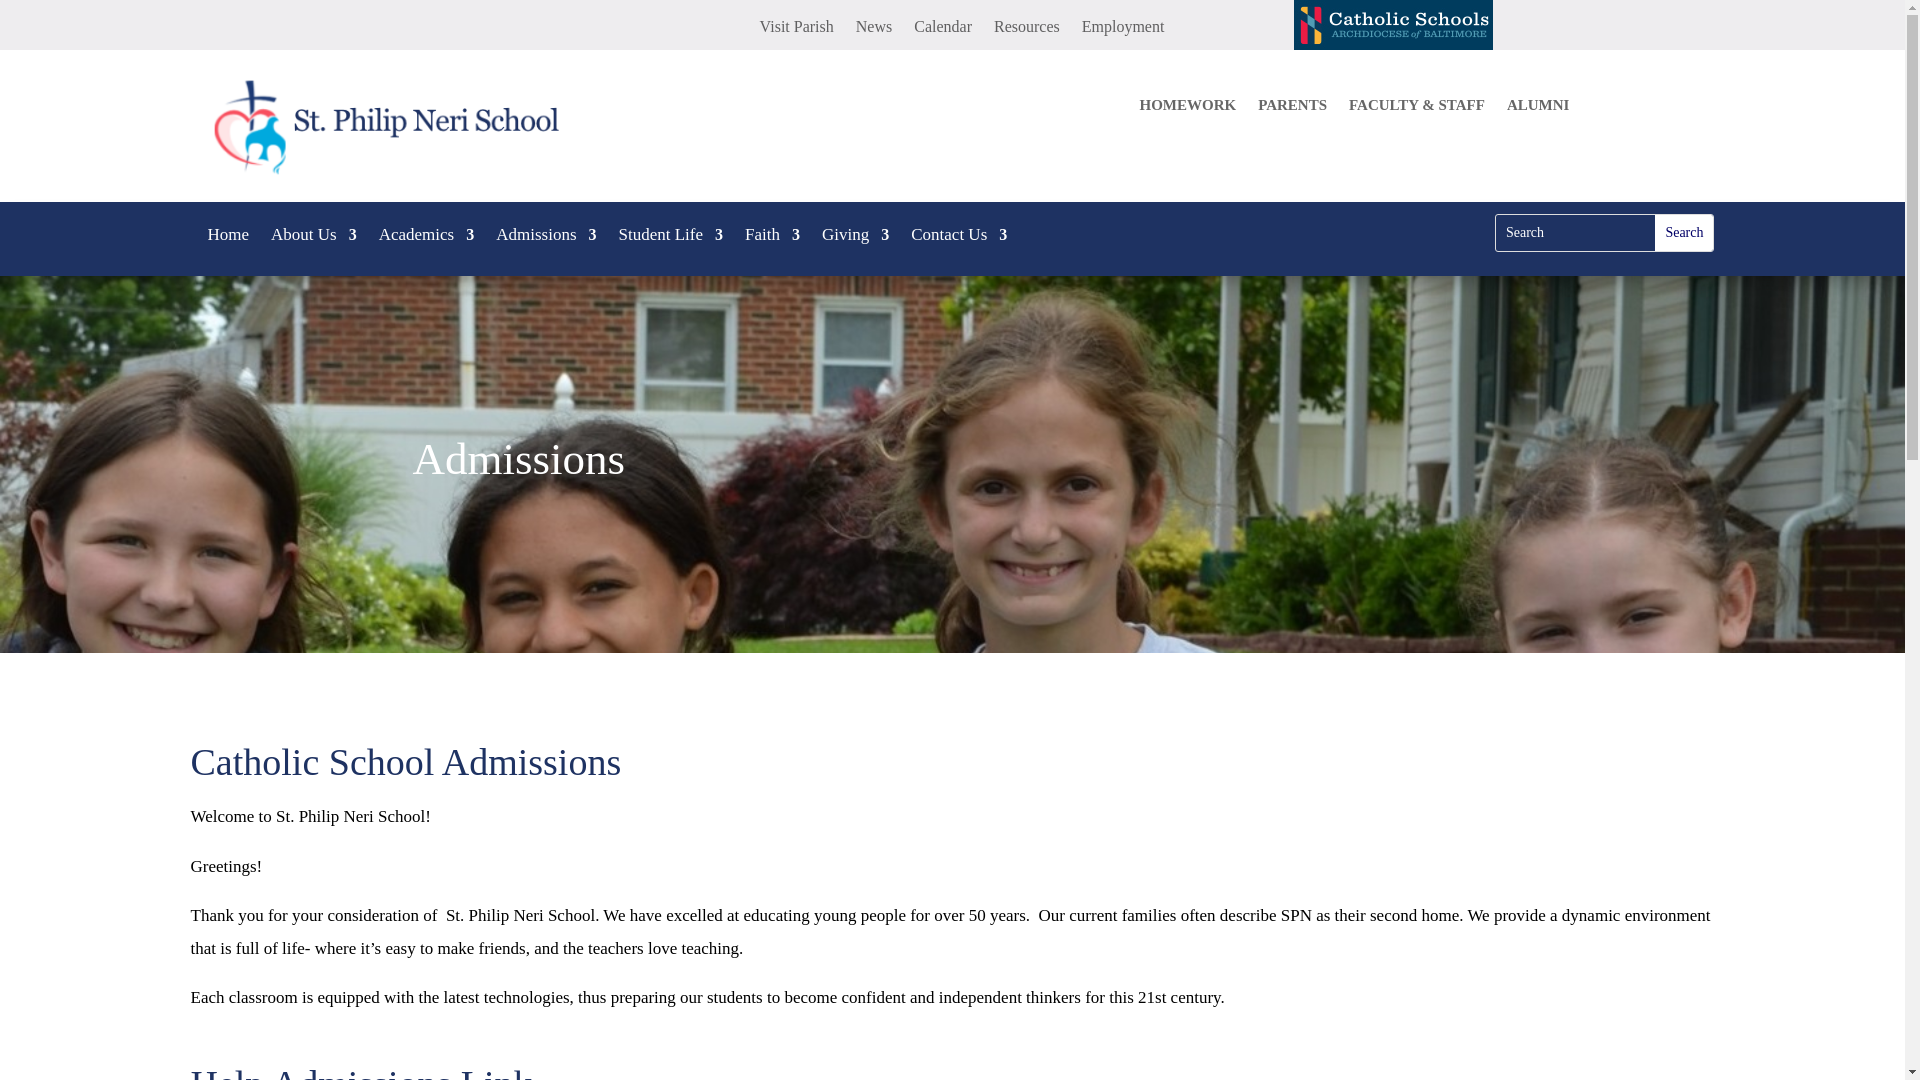  I want to click on Resources, so click(1026, 31).